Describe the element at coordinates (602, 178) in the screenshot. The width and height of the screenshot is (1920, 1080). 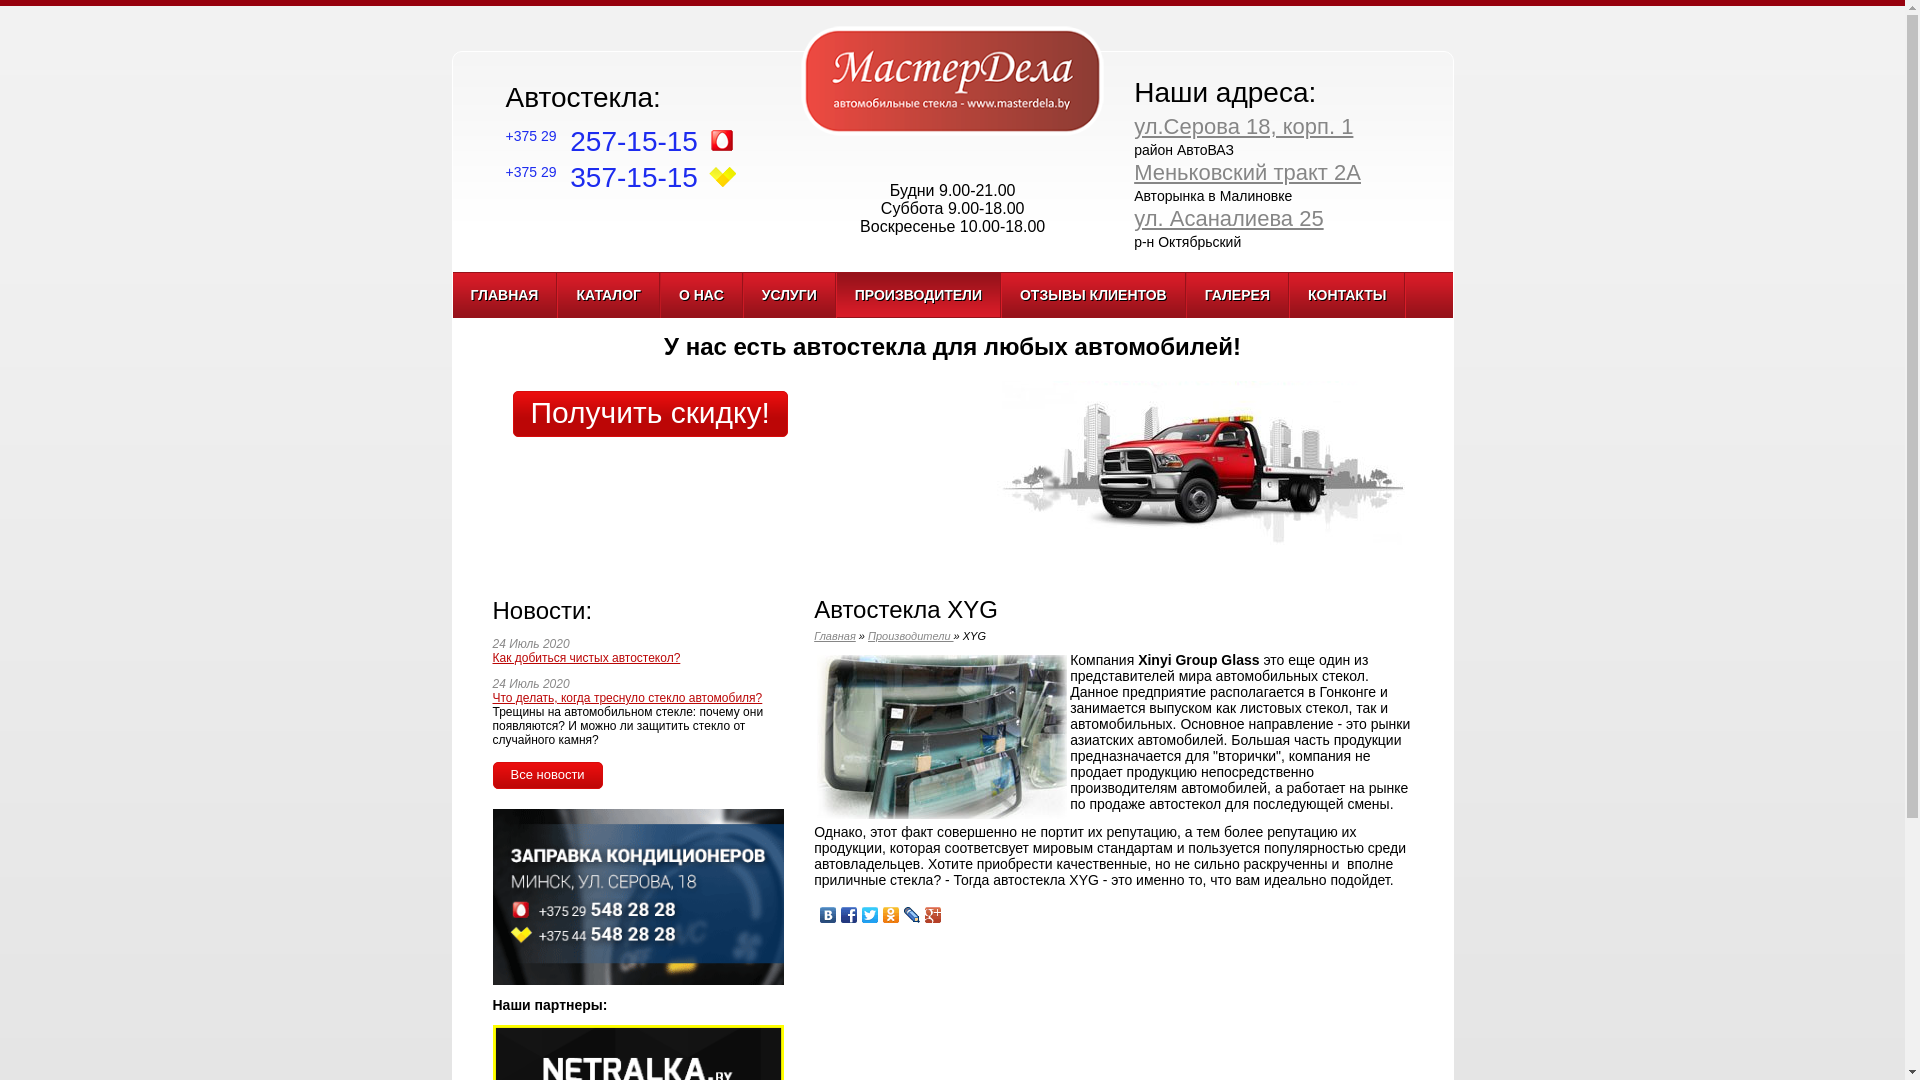
I see `+375 29 357-15-15` at that location.